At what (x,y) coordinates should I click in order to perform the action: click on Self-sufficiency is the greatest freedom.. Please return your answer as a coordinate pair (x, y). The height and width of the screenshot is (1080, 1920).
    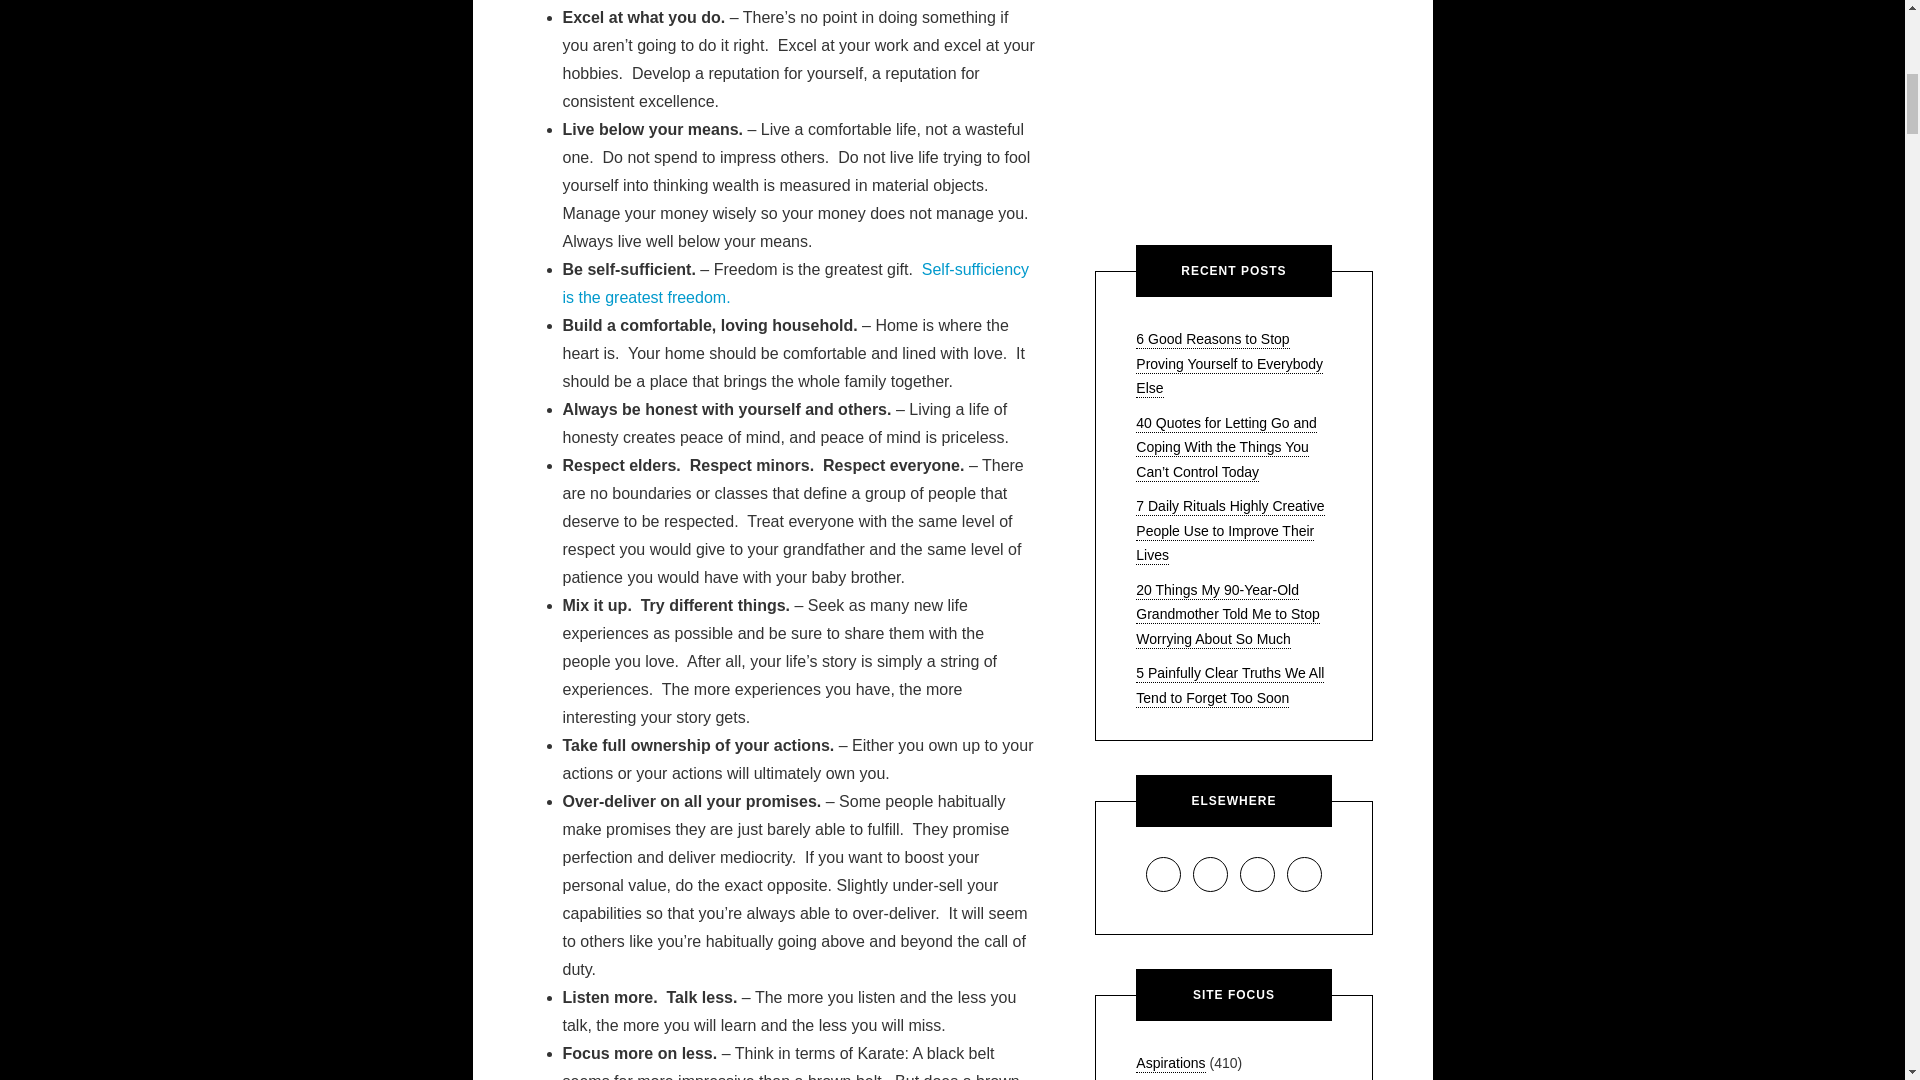
    Looking at the image, I should click on (796, 283).